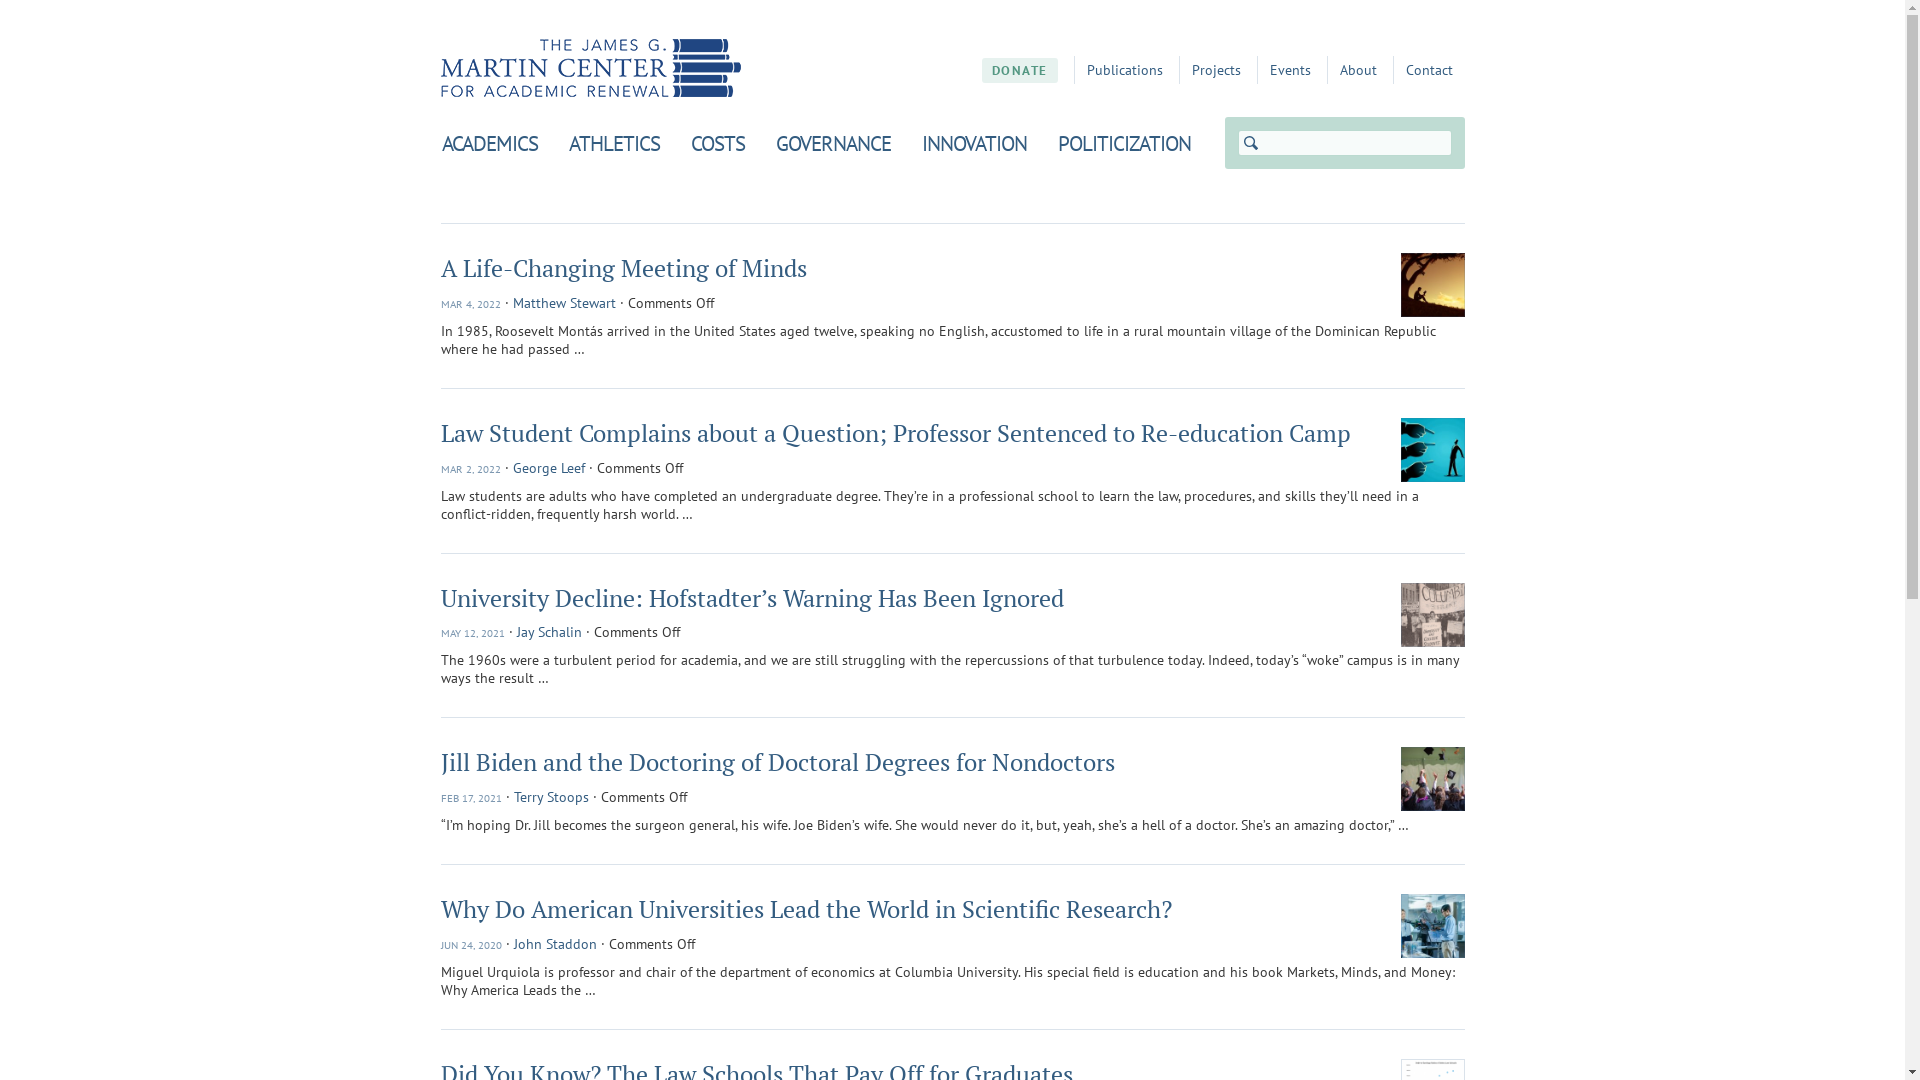  What do you see at coordinates (717, 142) in the screenshot?
I see `COSTS` at bounding box center [717, 142].